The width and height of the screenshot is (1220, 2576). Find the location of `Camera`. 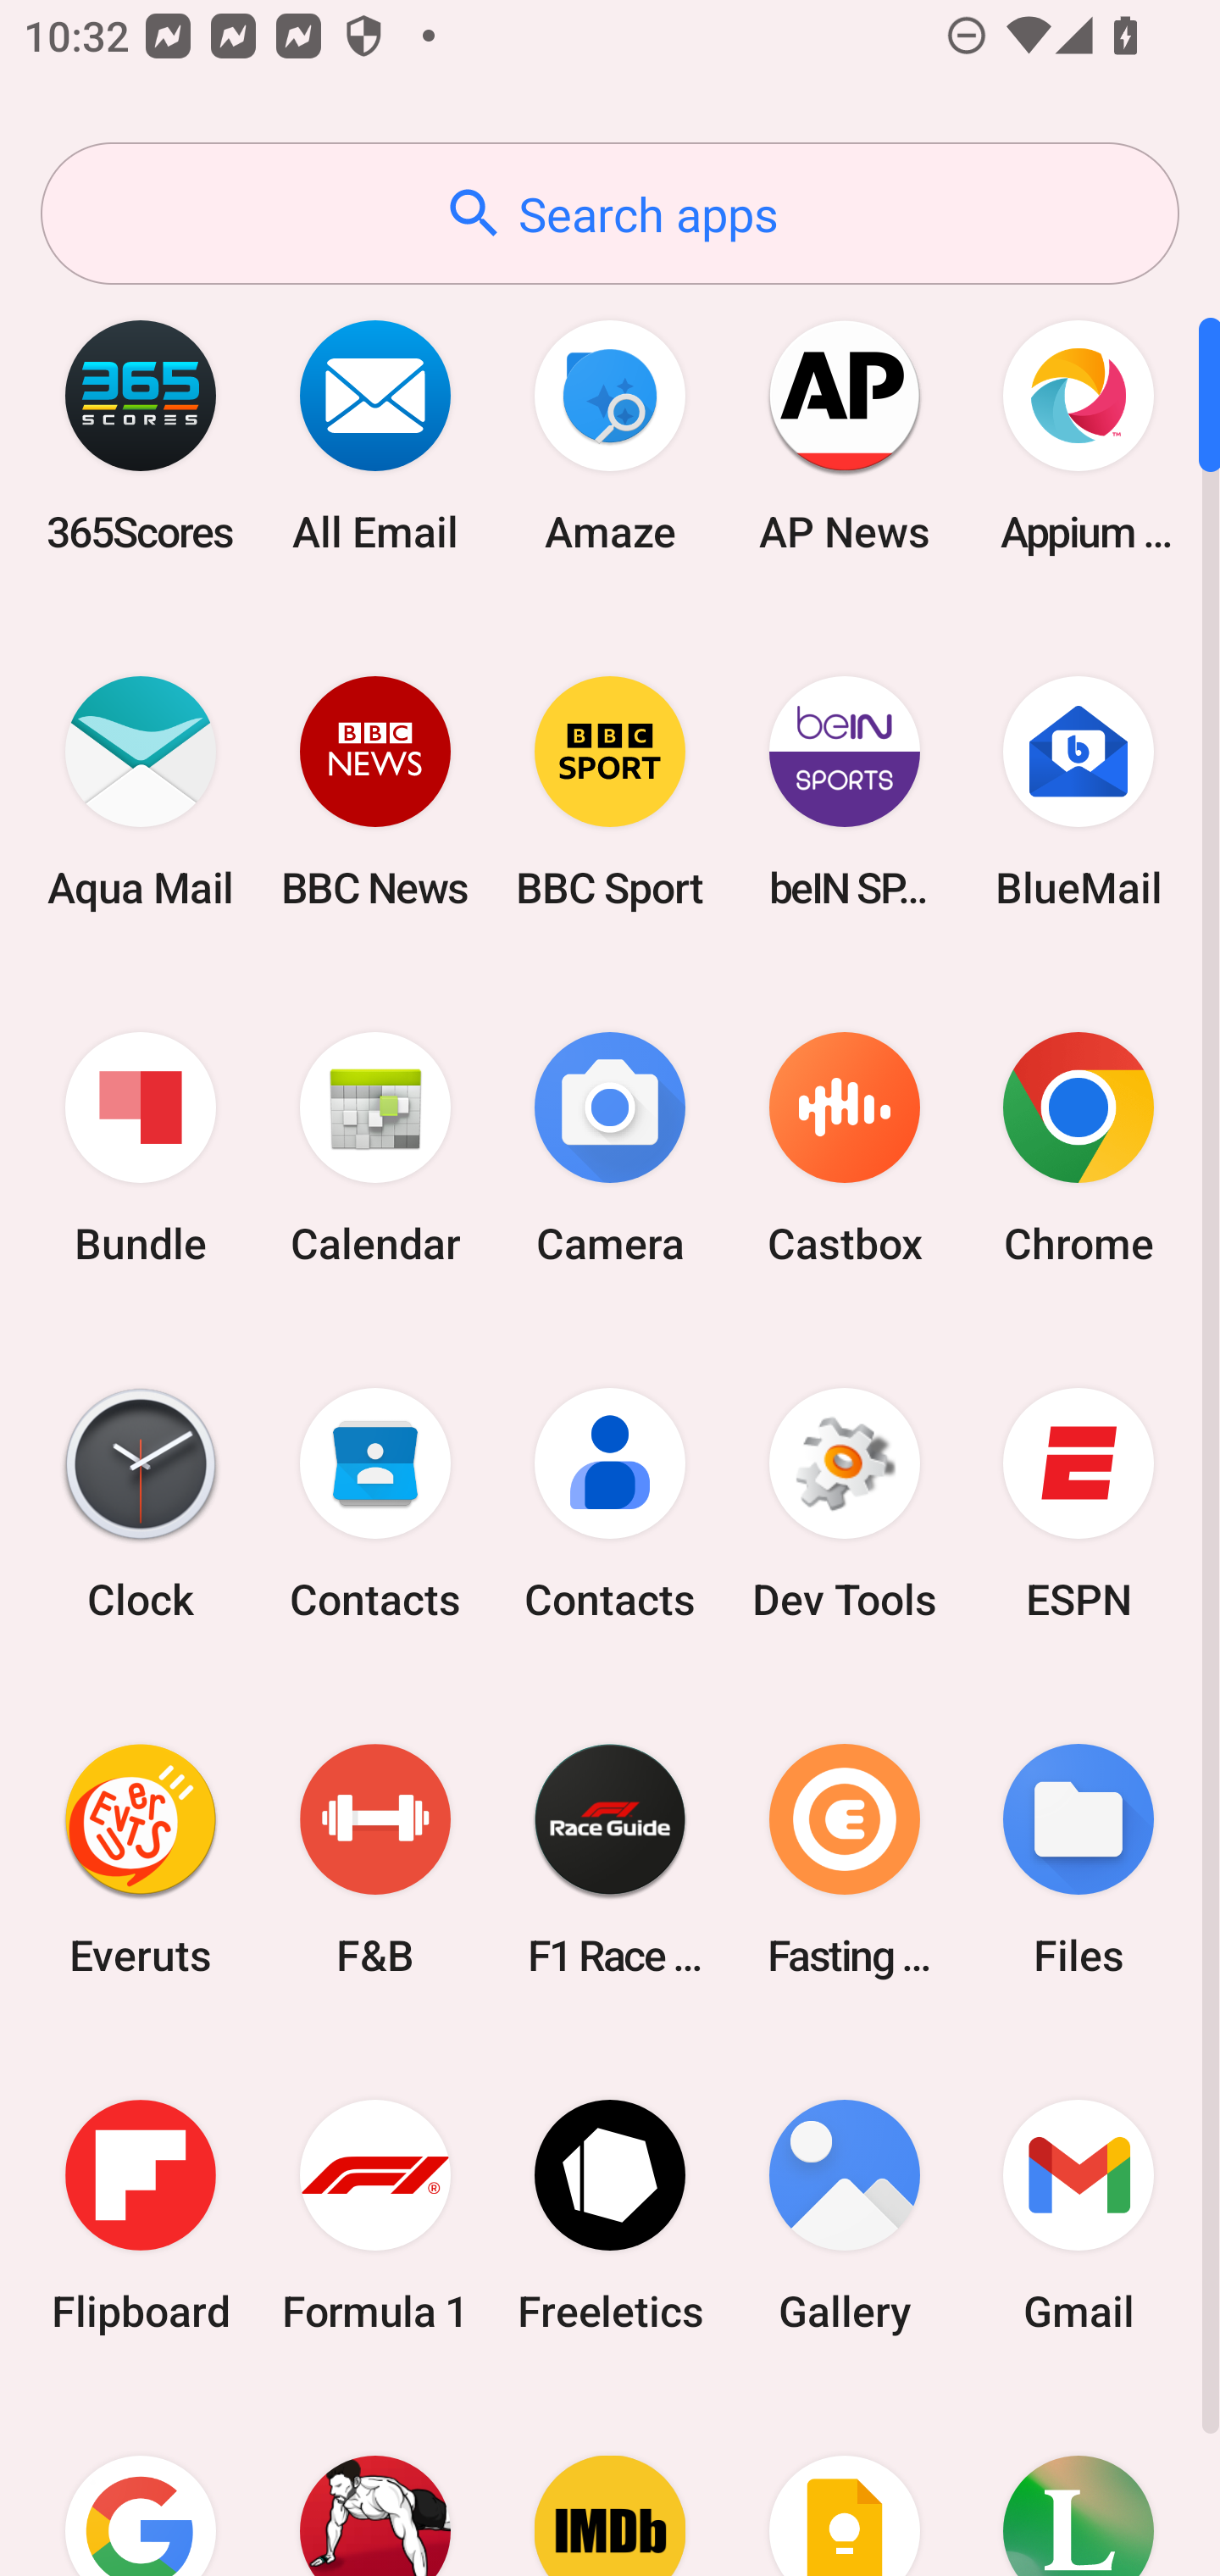

Camera is located at coordinates (610, 1149).